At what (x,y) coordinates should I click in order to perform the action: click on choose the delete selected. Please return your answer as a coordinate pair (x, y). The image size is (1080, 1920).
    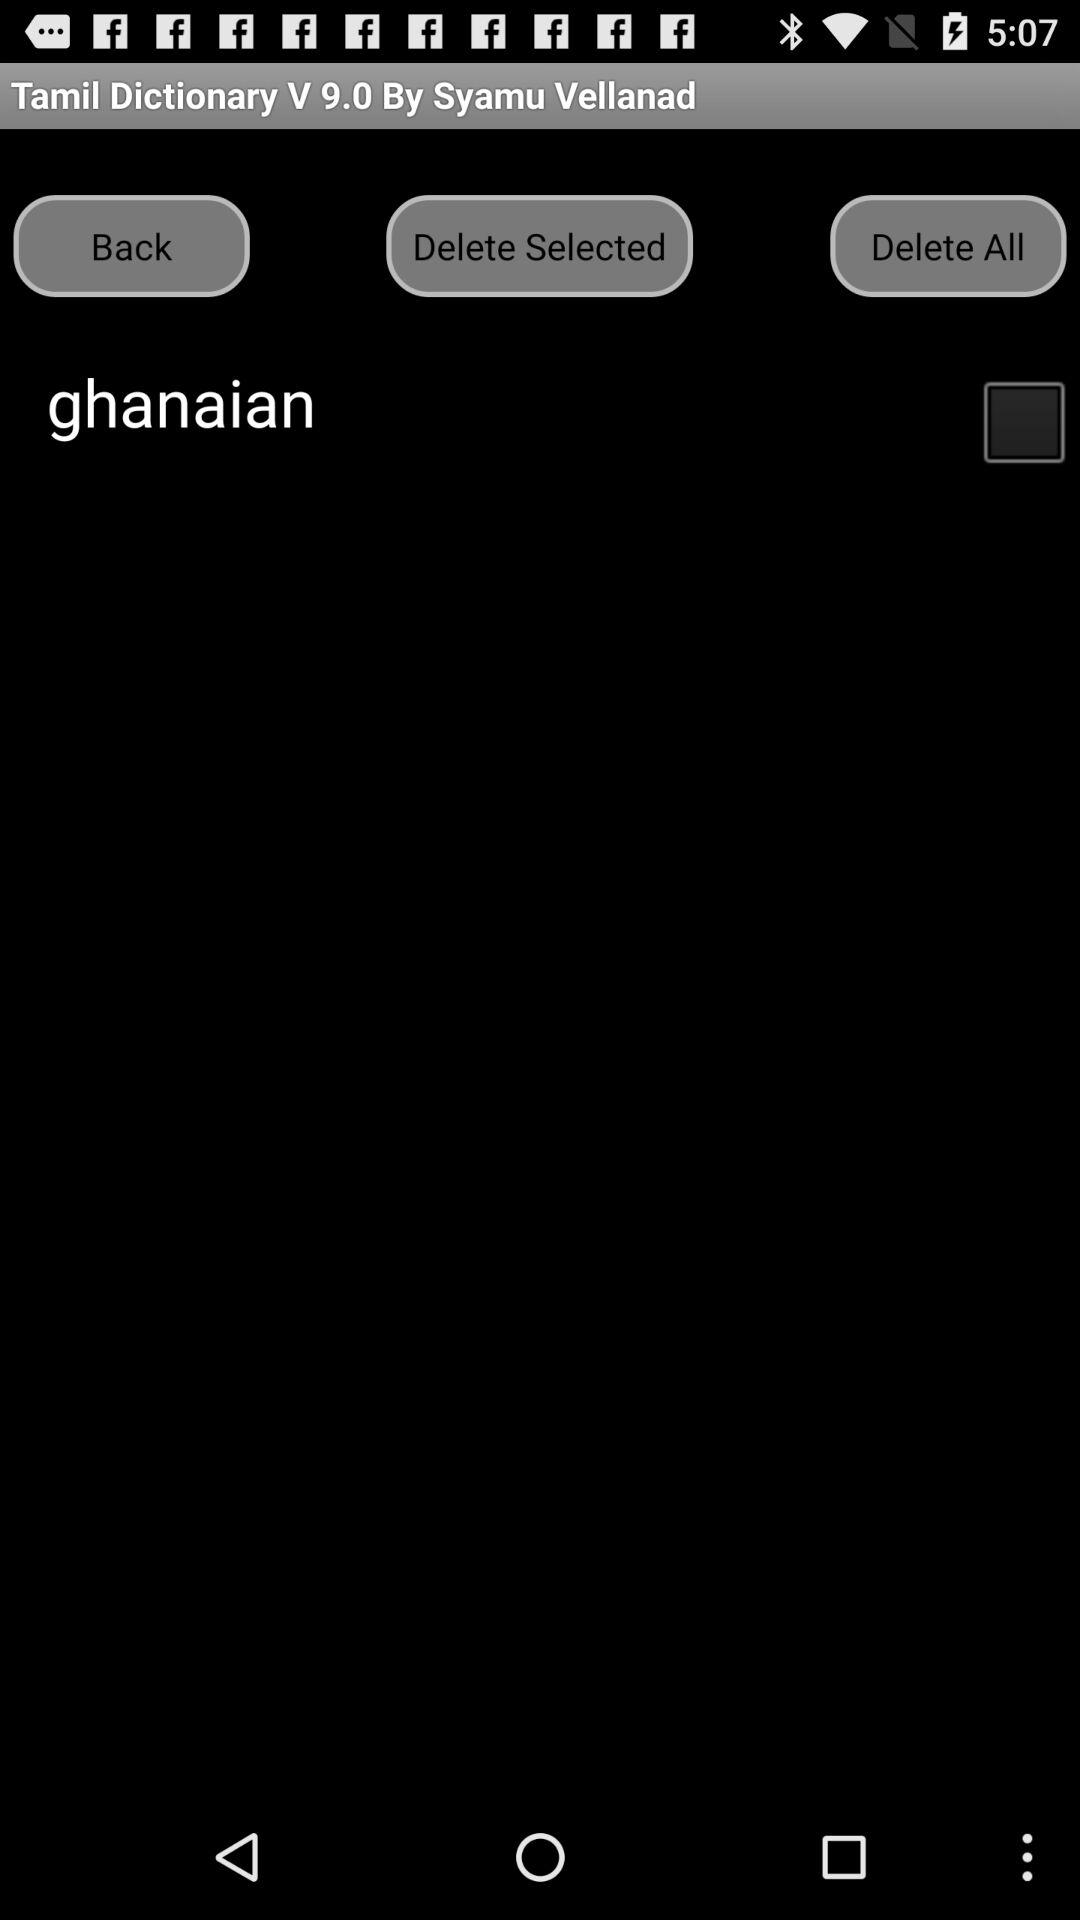
    Looking at the image, I should click on (539, 246).